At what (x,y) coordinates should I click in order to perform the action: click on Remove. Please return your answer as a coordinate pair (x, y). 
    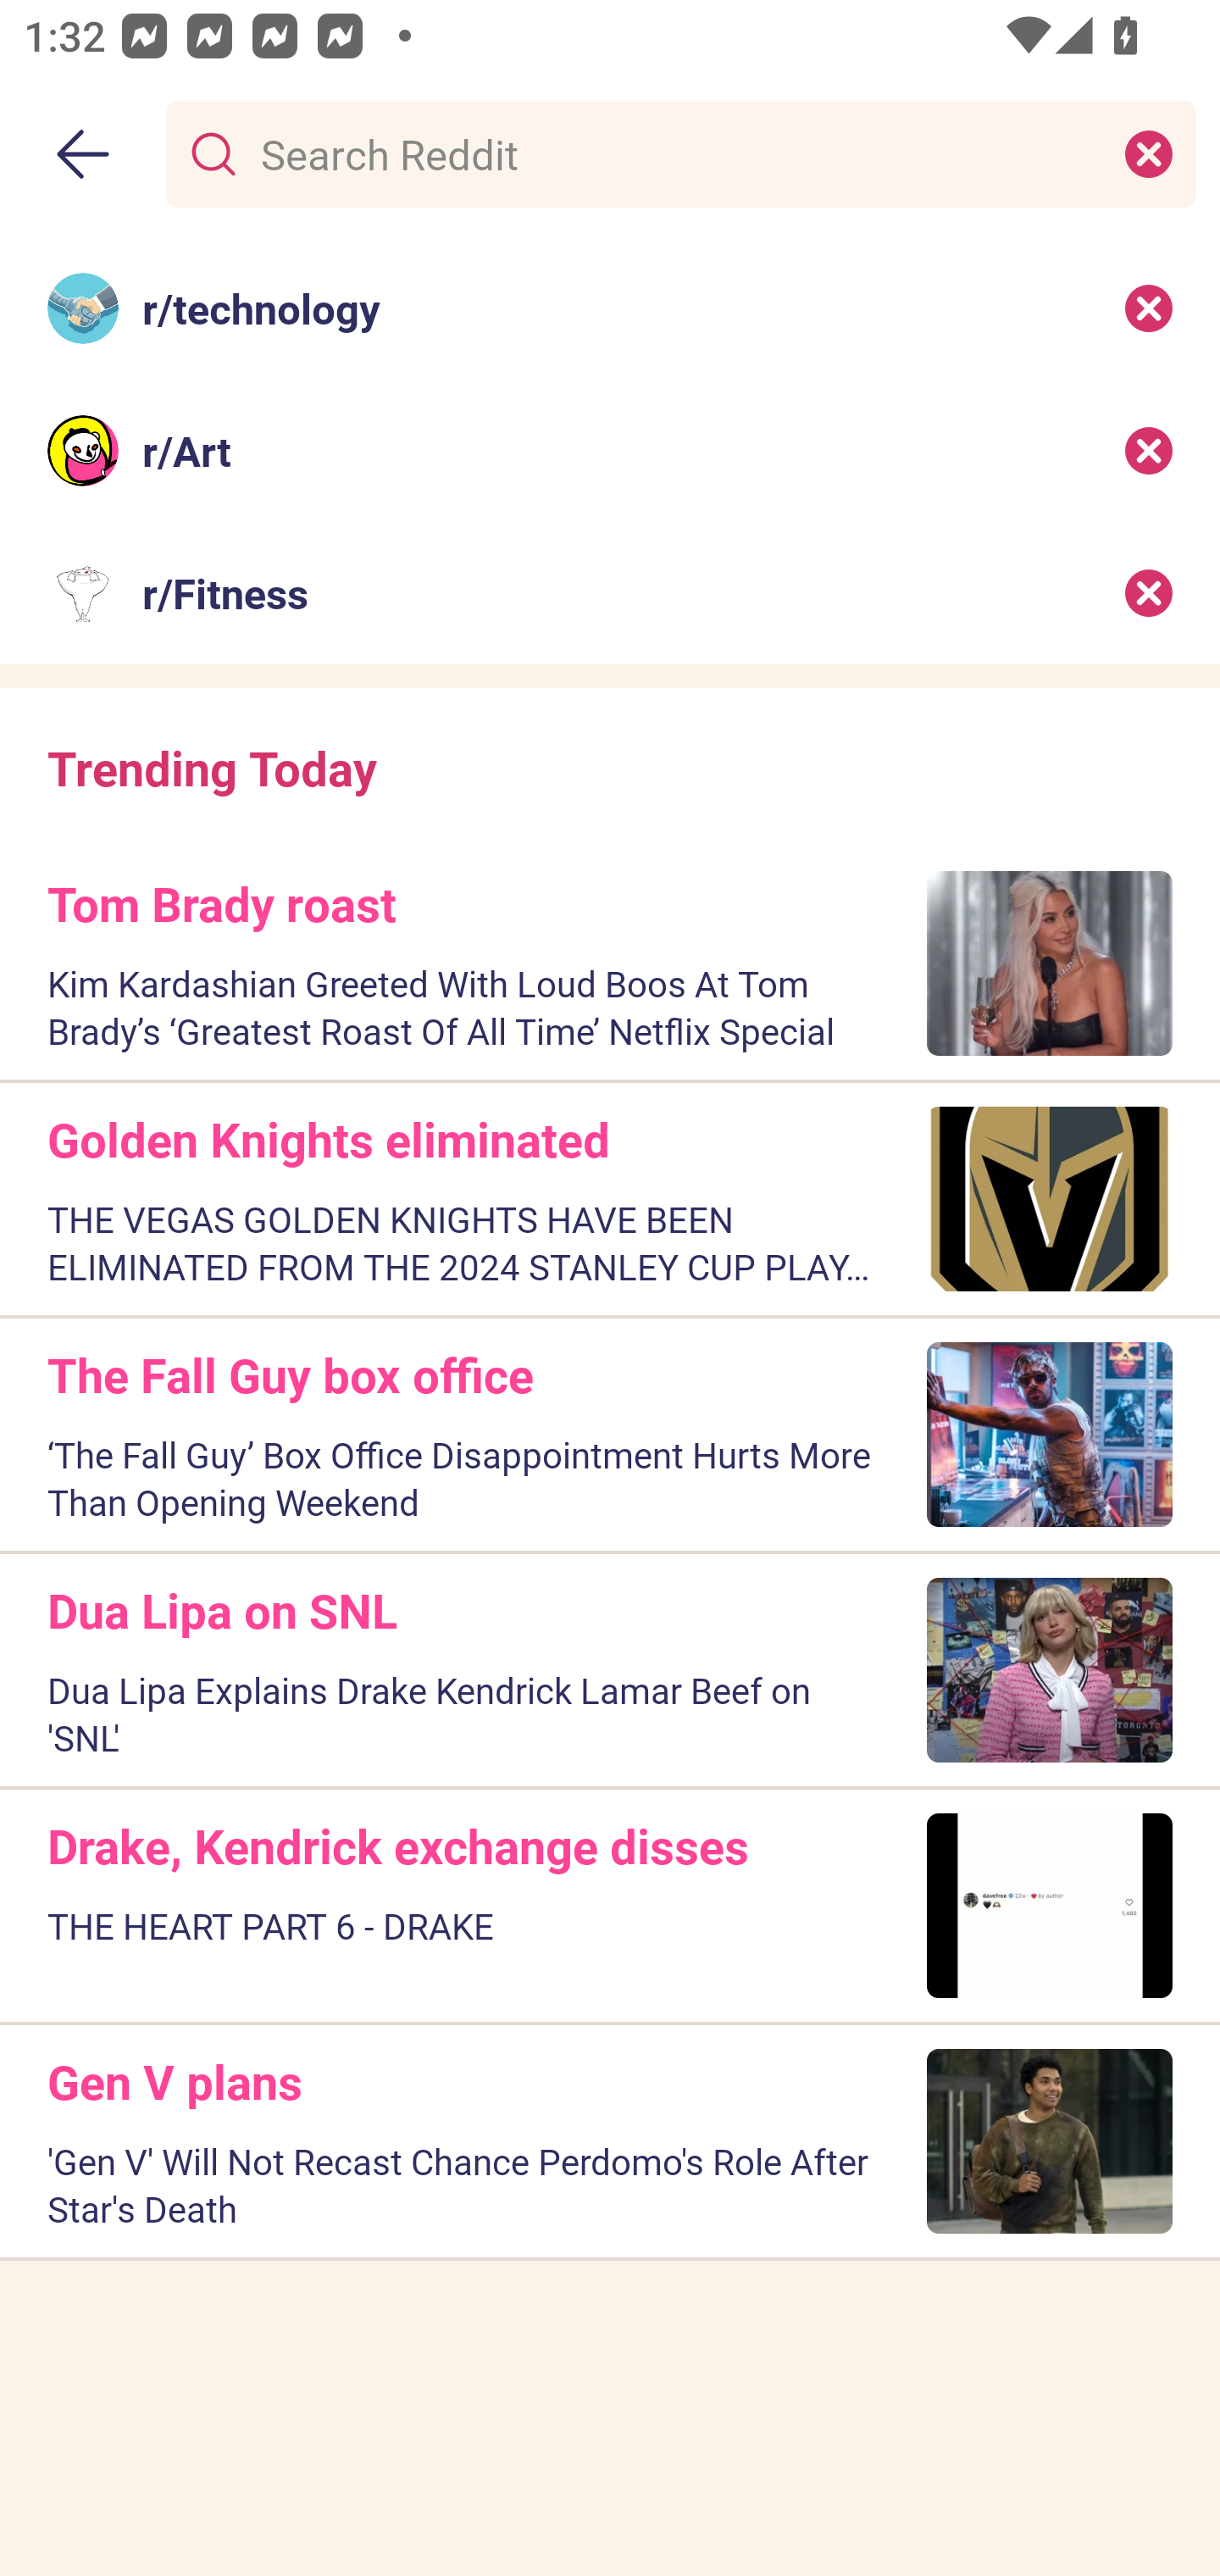
    Looking at the image, I should click on (1149, 593).